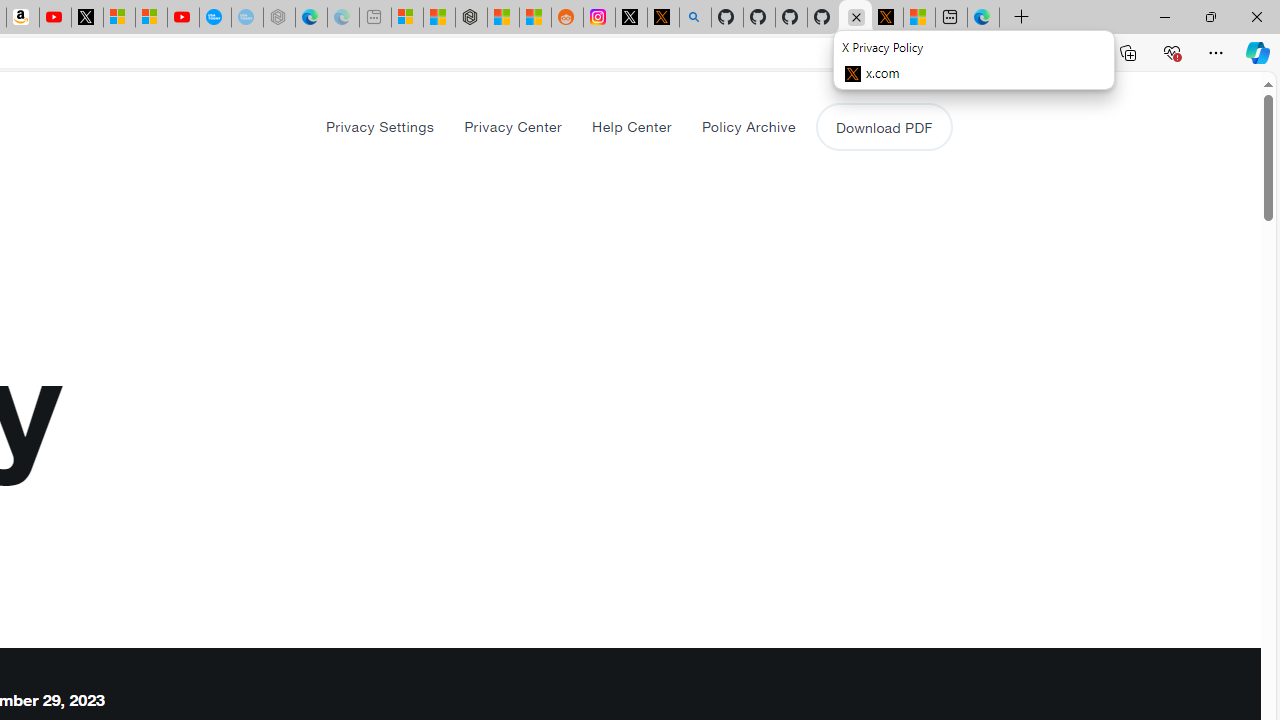 This screenshot has height=720, width=1280. I want to click on Shanghai, China Weather trends | Microsoft Weather, so click(535, 18).